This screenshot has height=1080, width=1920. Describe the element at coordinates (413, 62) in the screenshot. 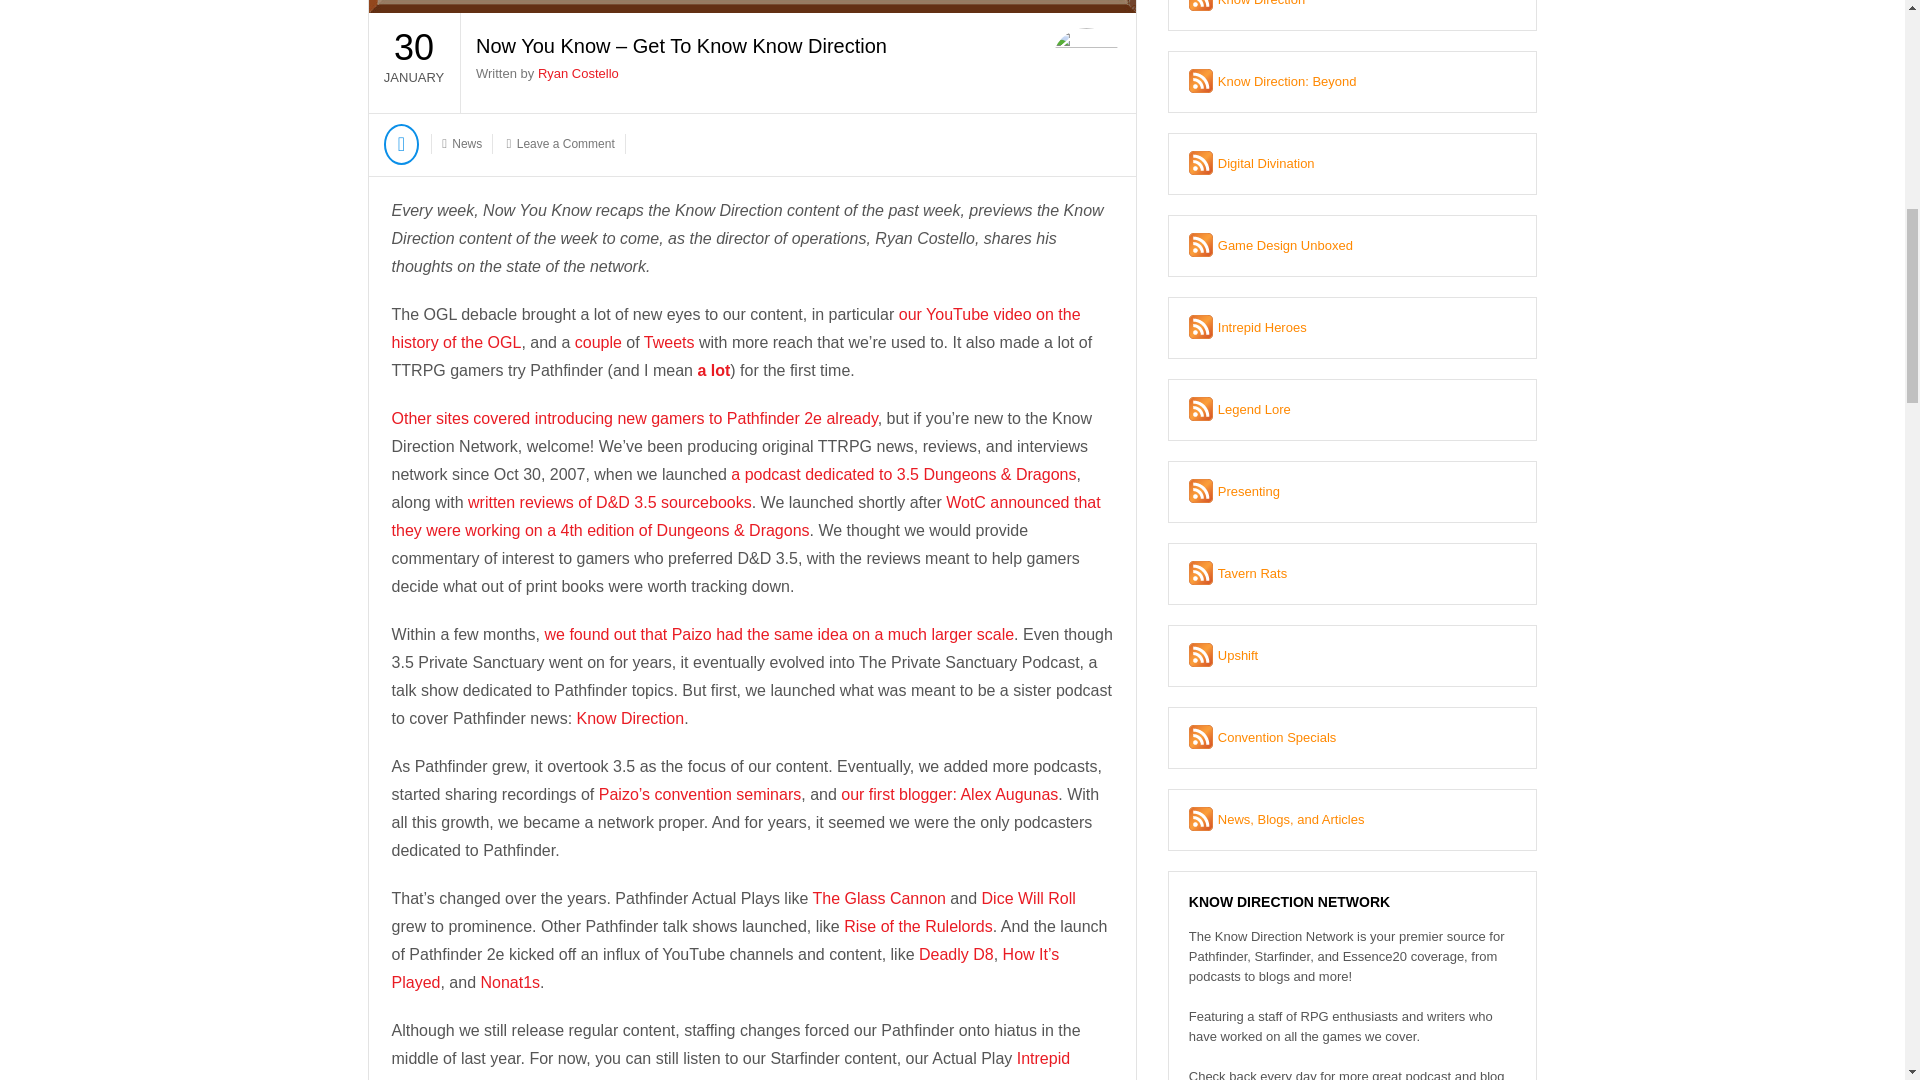

I see `January 30, 2023` at that location.